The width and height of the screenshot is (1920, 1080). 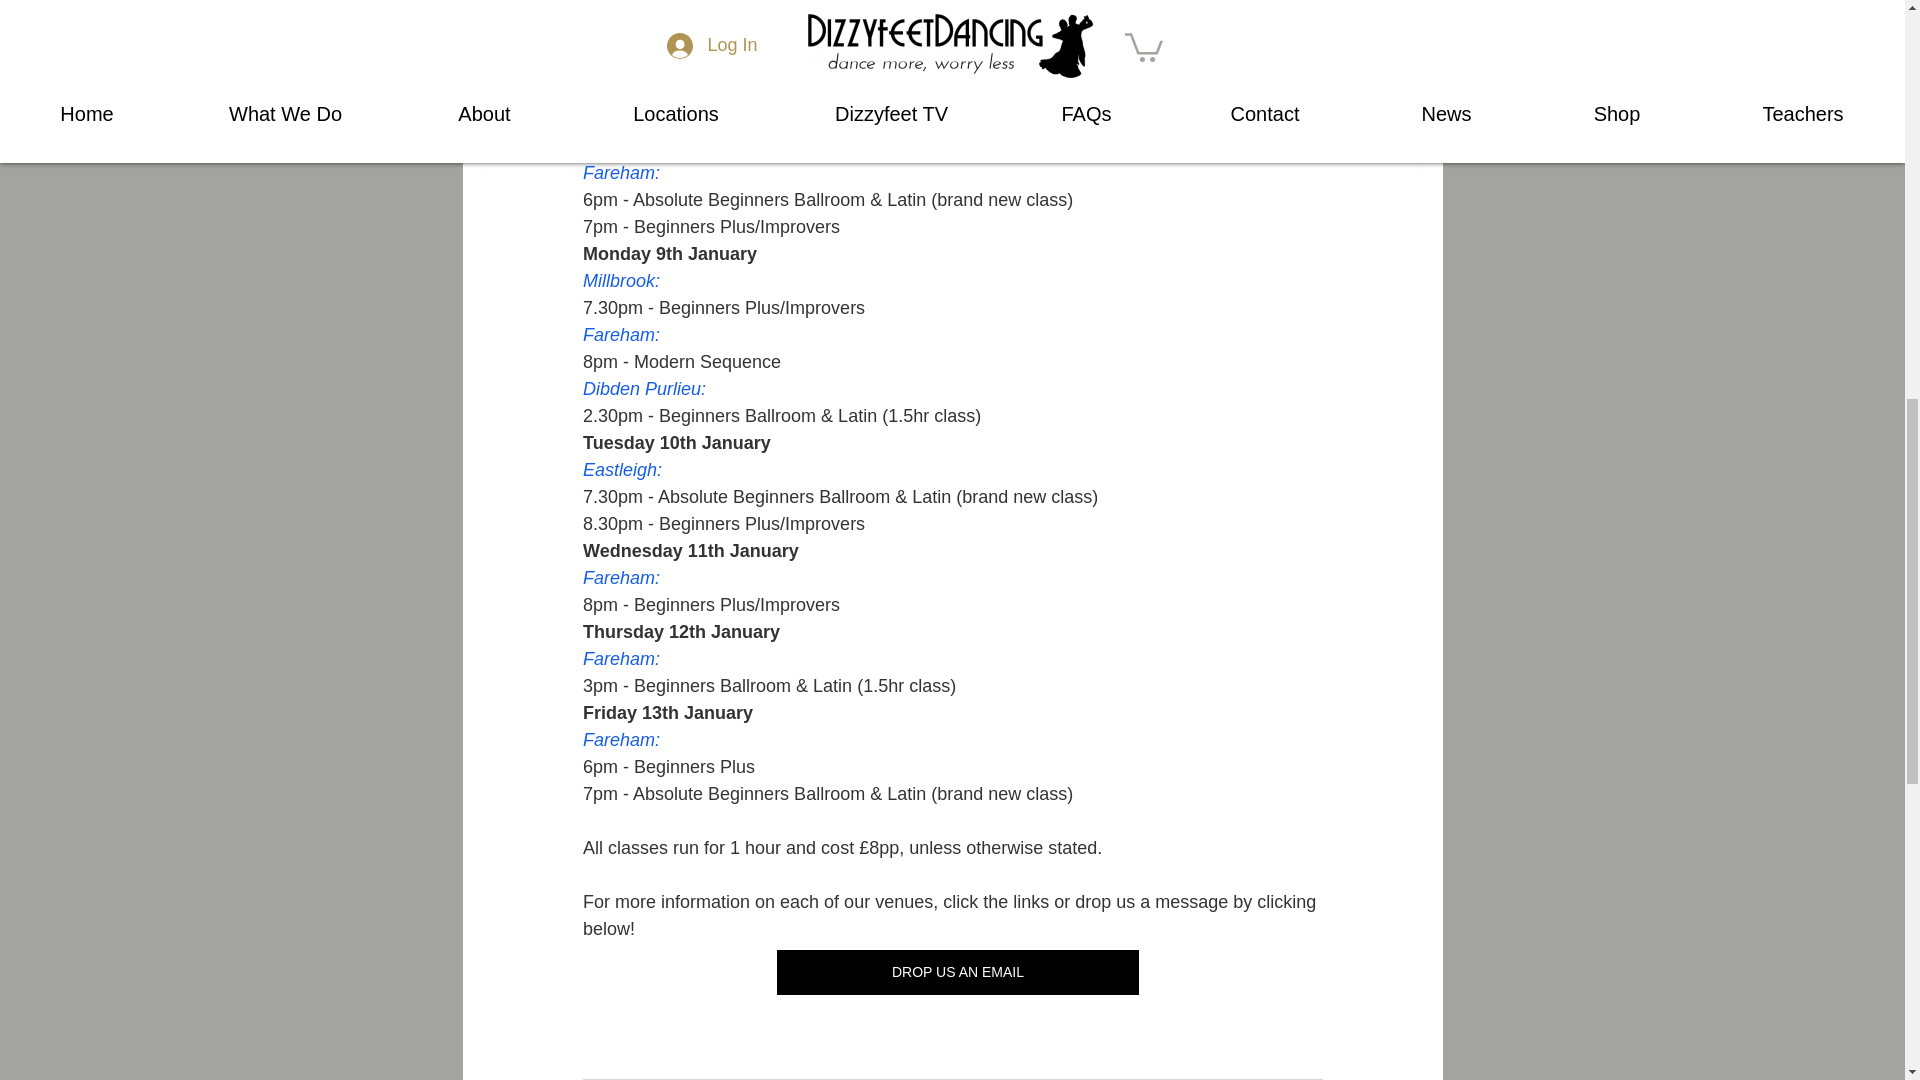 I want to click on Eastleigh:, so click(x=620, y=470).